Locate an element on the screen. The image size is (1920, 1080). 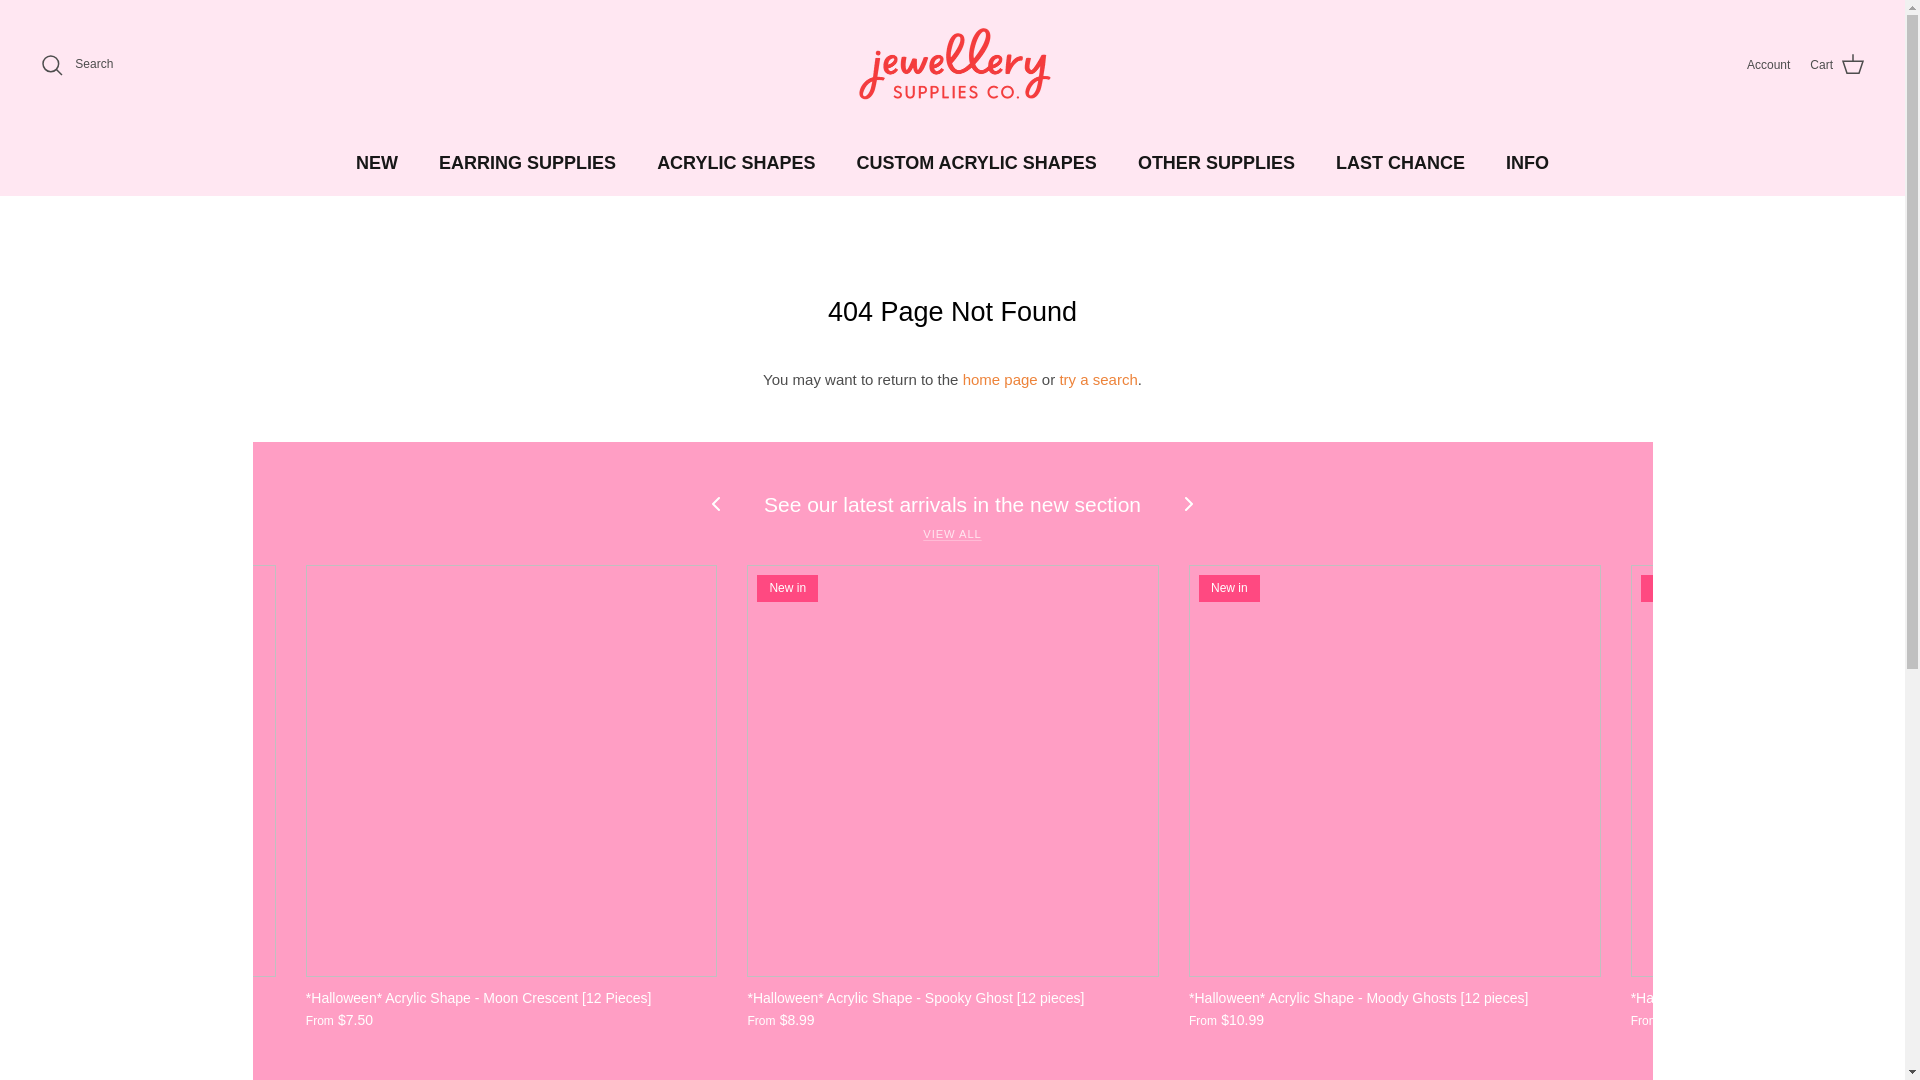
ACRYLIC SHAPES is located at coordinates (736, 163).